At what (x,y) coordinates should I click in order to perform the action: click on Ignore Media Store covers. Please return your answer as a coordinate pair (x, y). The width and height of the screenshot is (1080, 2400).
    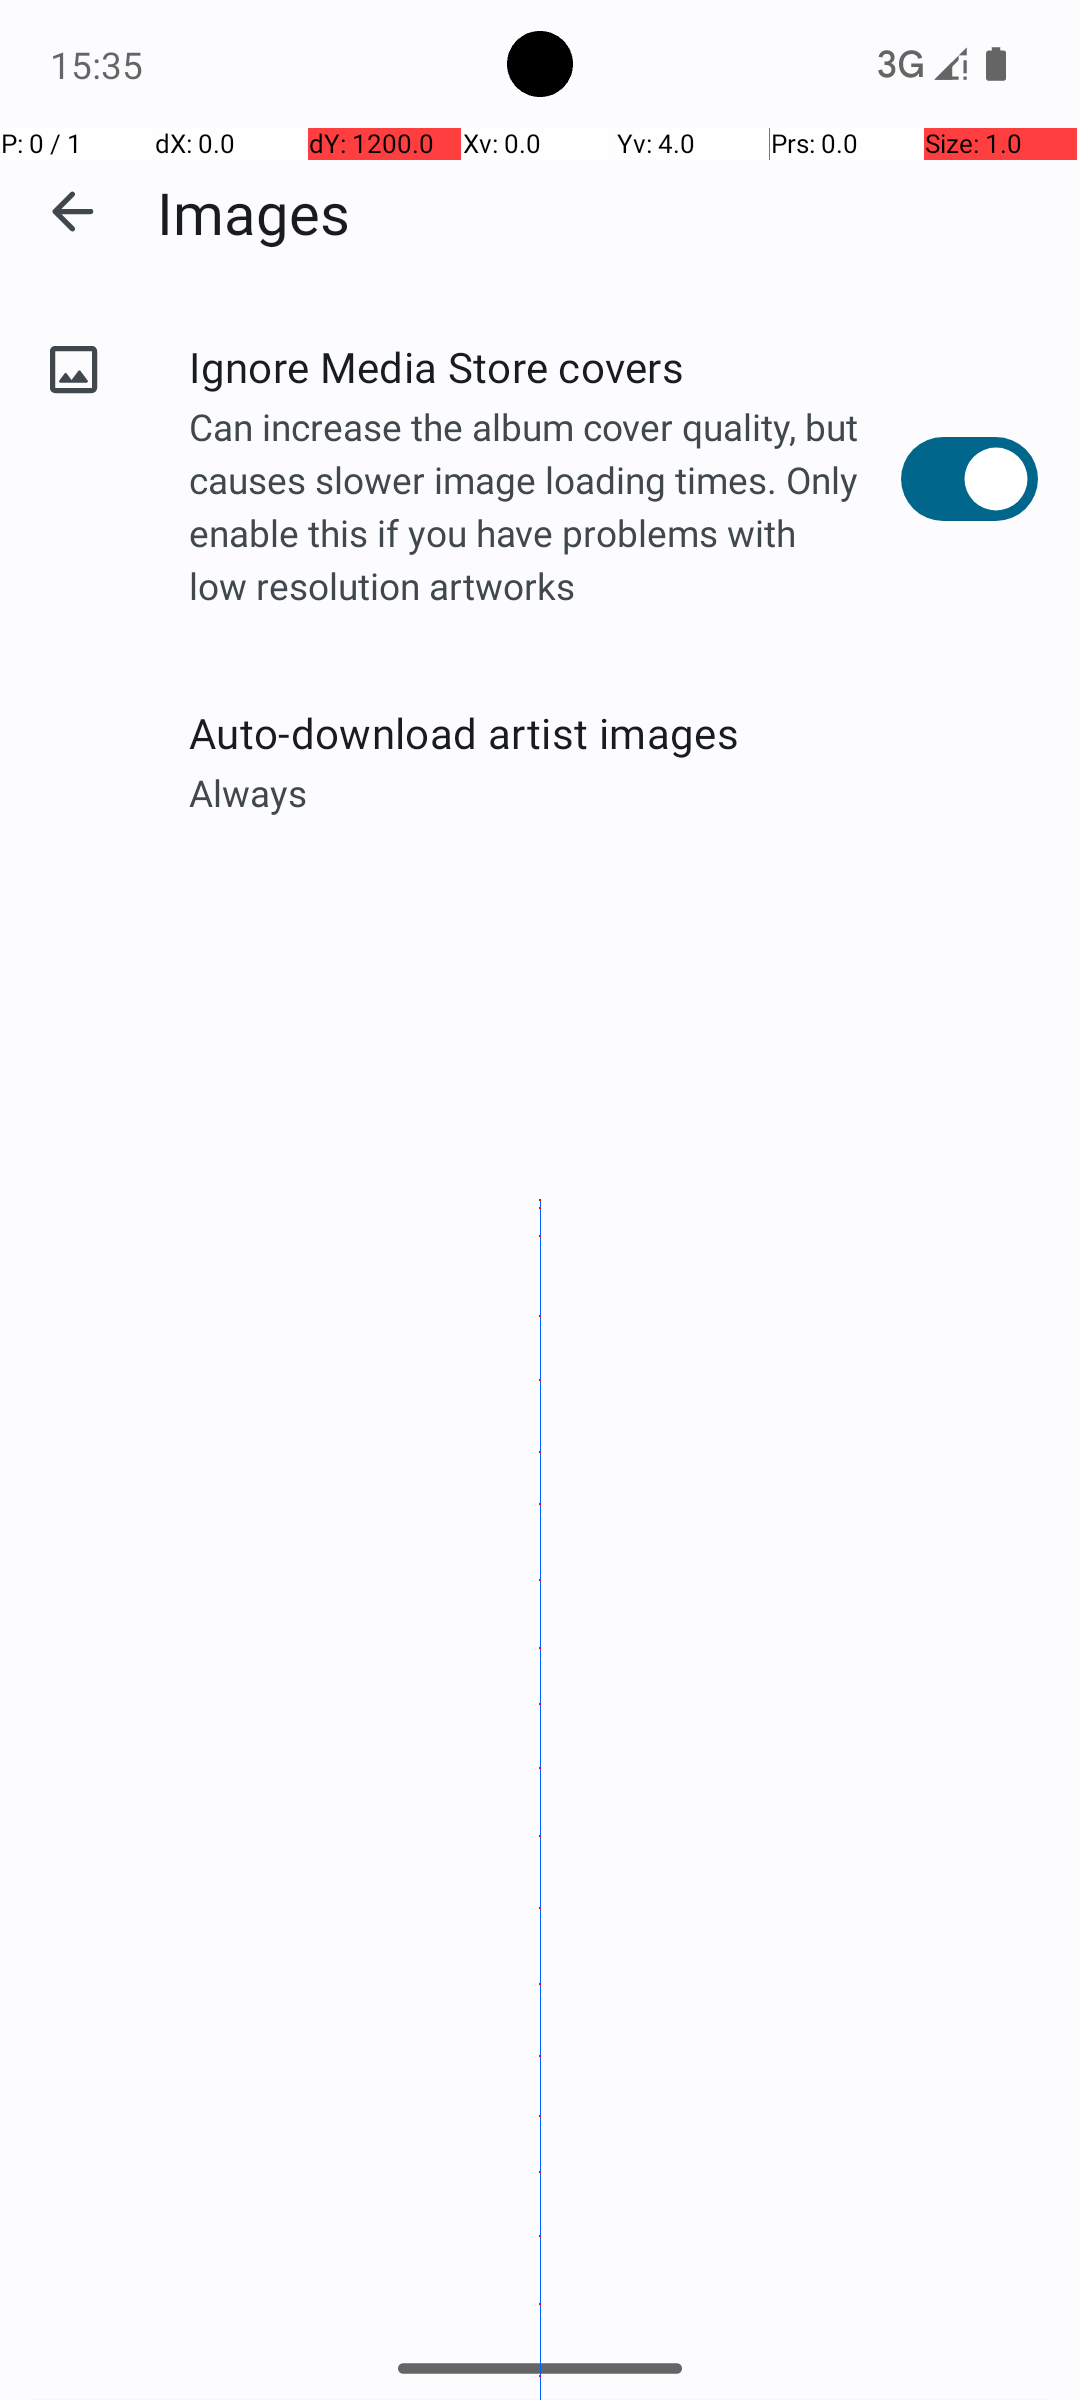
    Looking at the image, I should click on (545, 366).